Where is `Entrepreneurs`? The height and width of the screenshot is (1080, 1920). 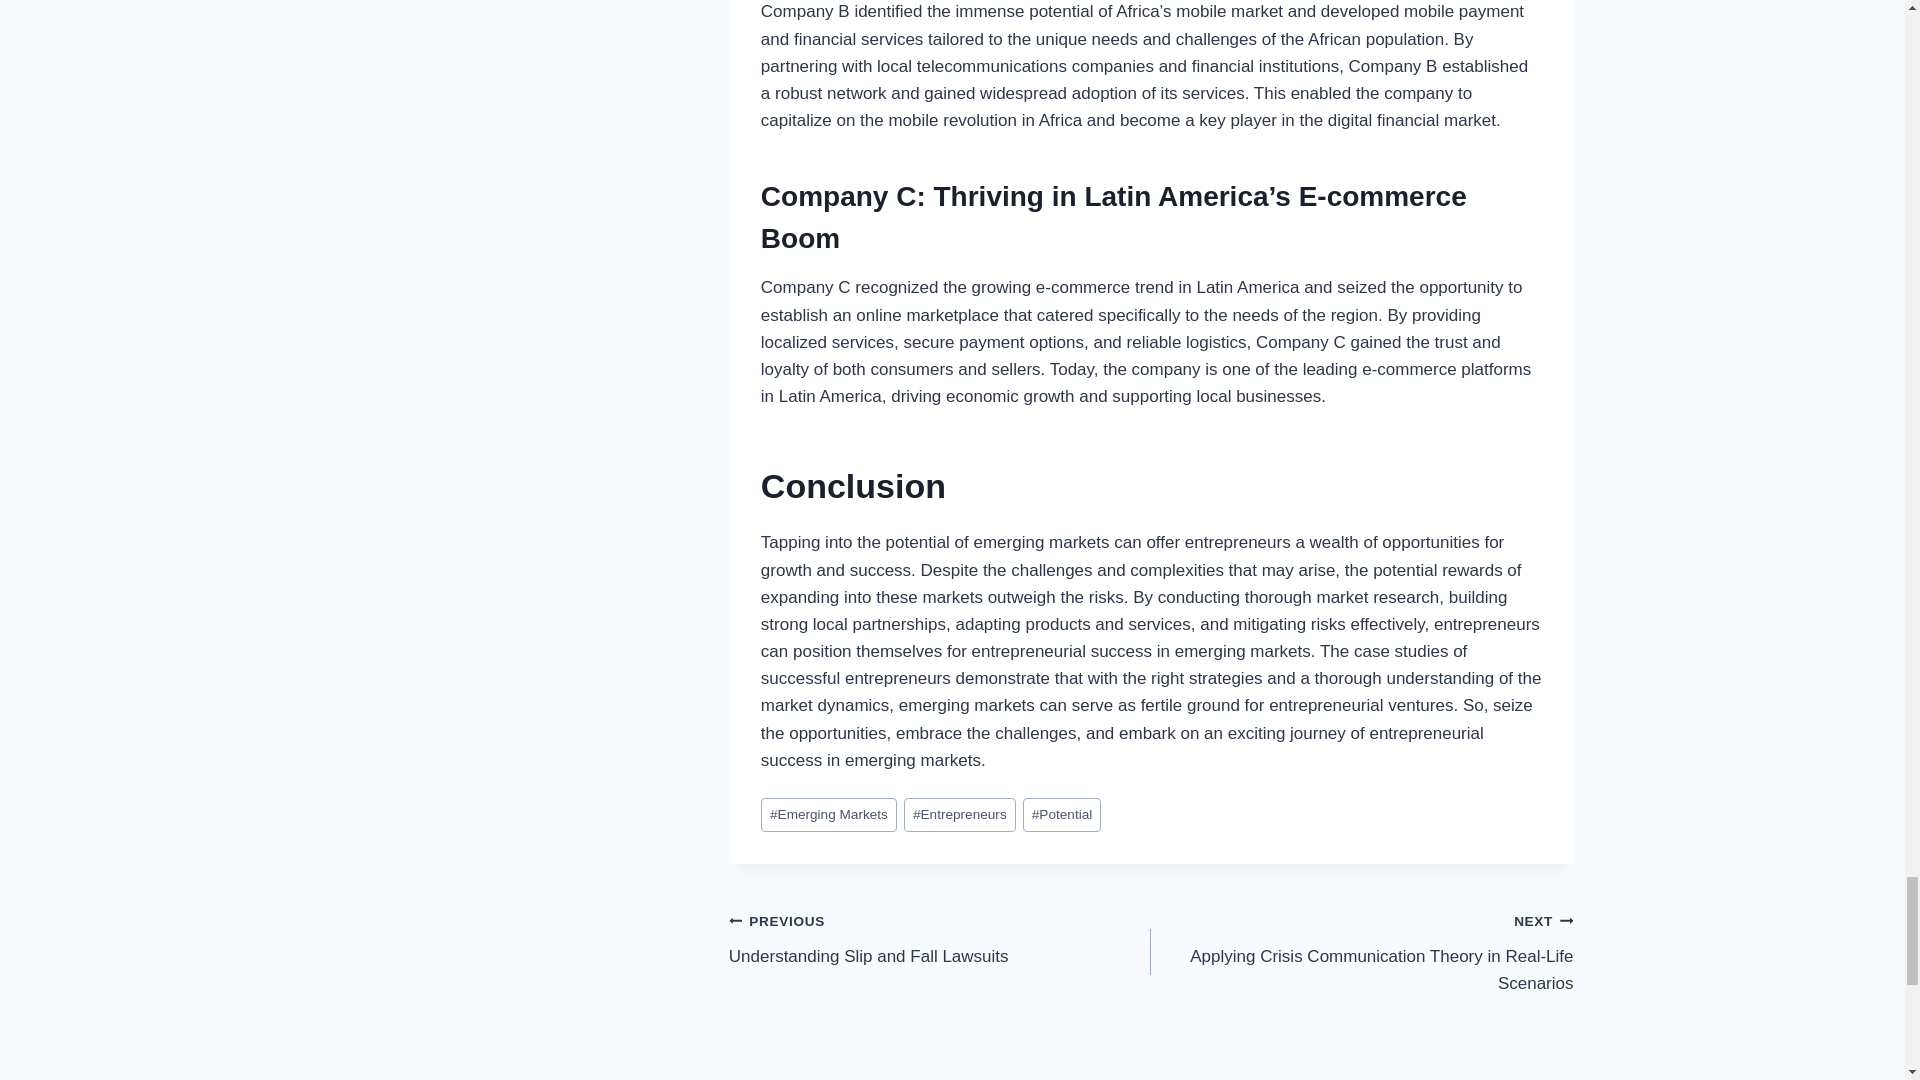
Entrepreneurs is located at coordinates (960, 815).